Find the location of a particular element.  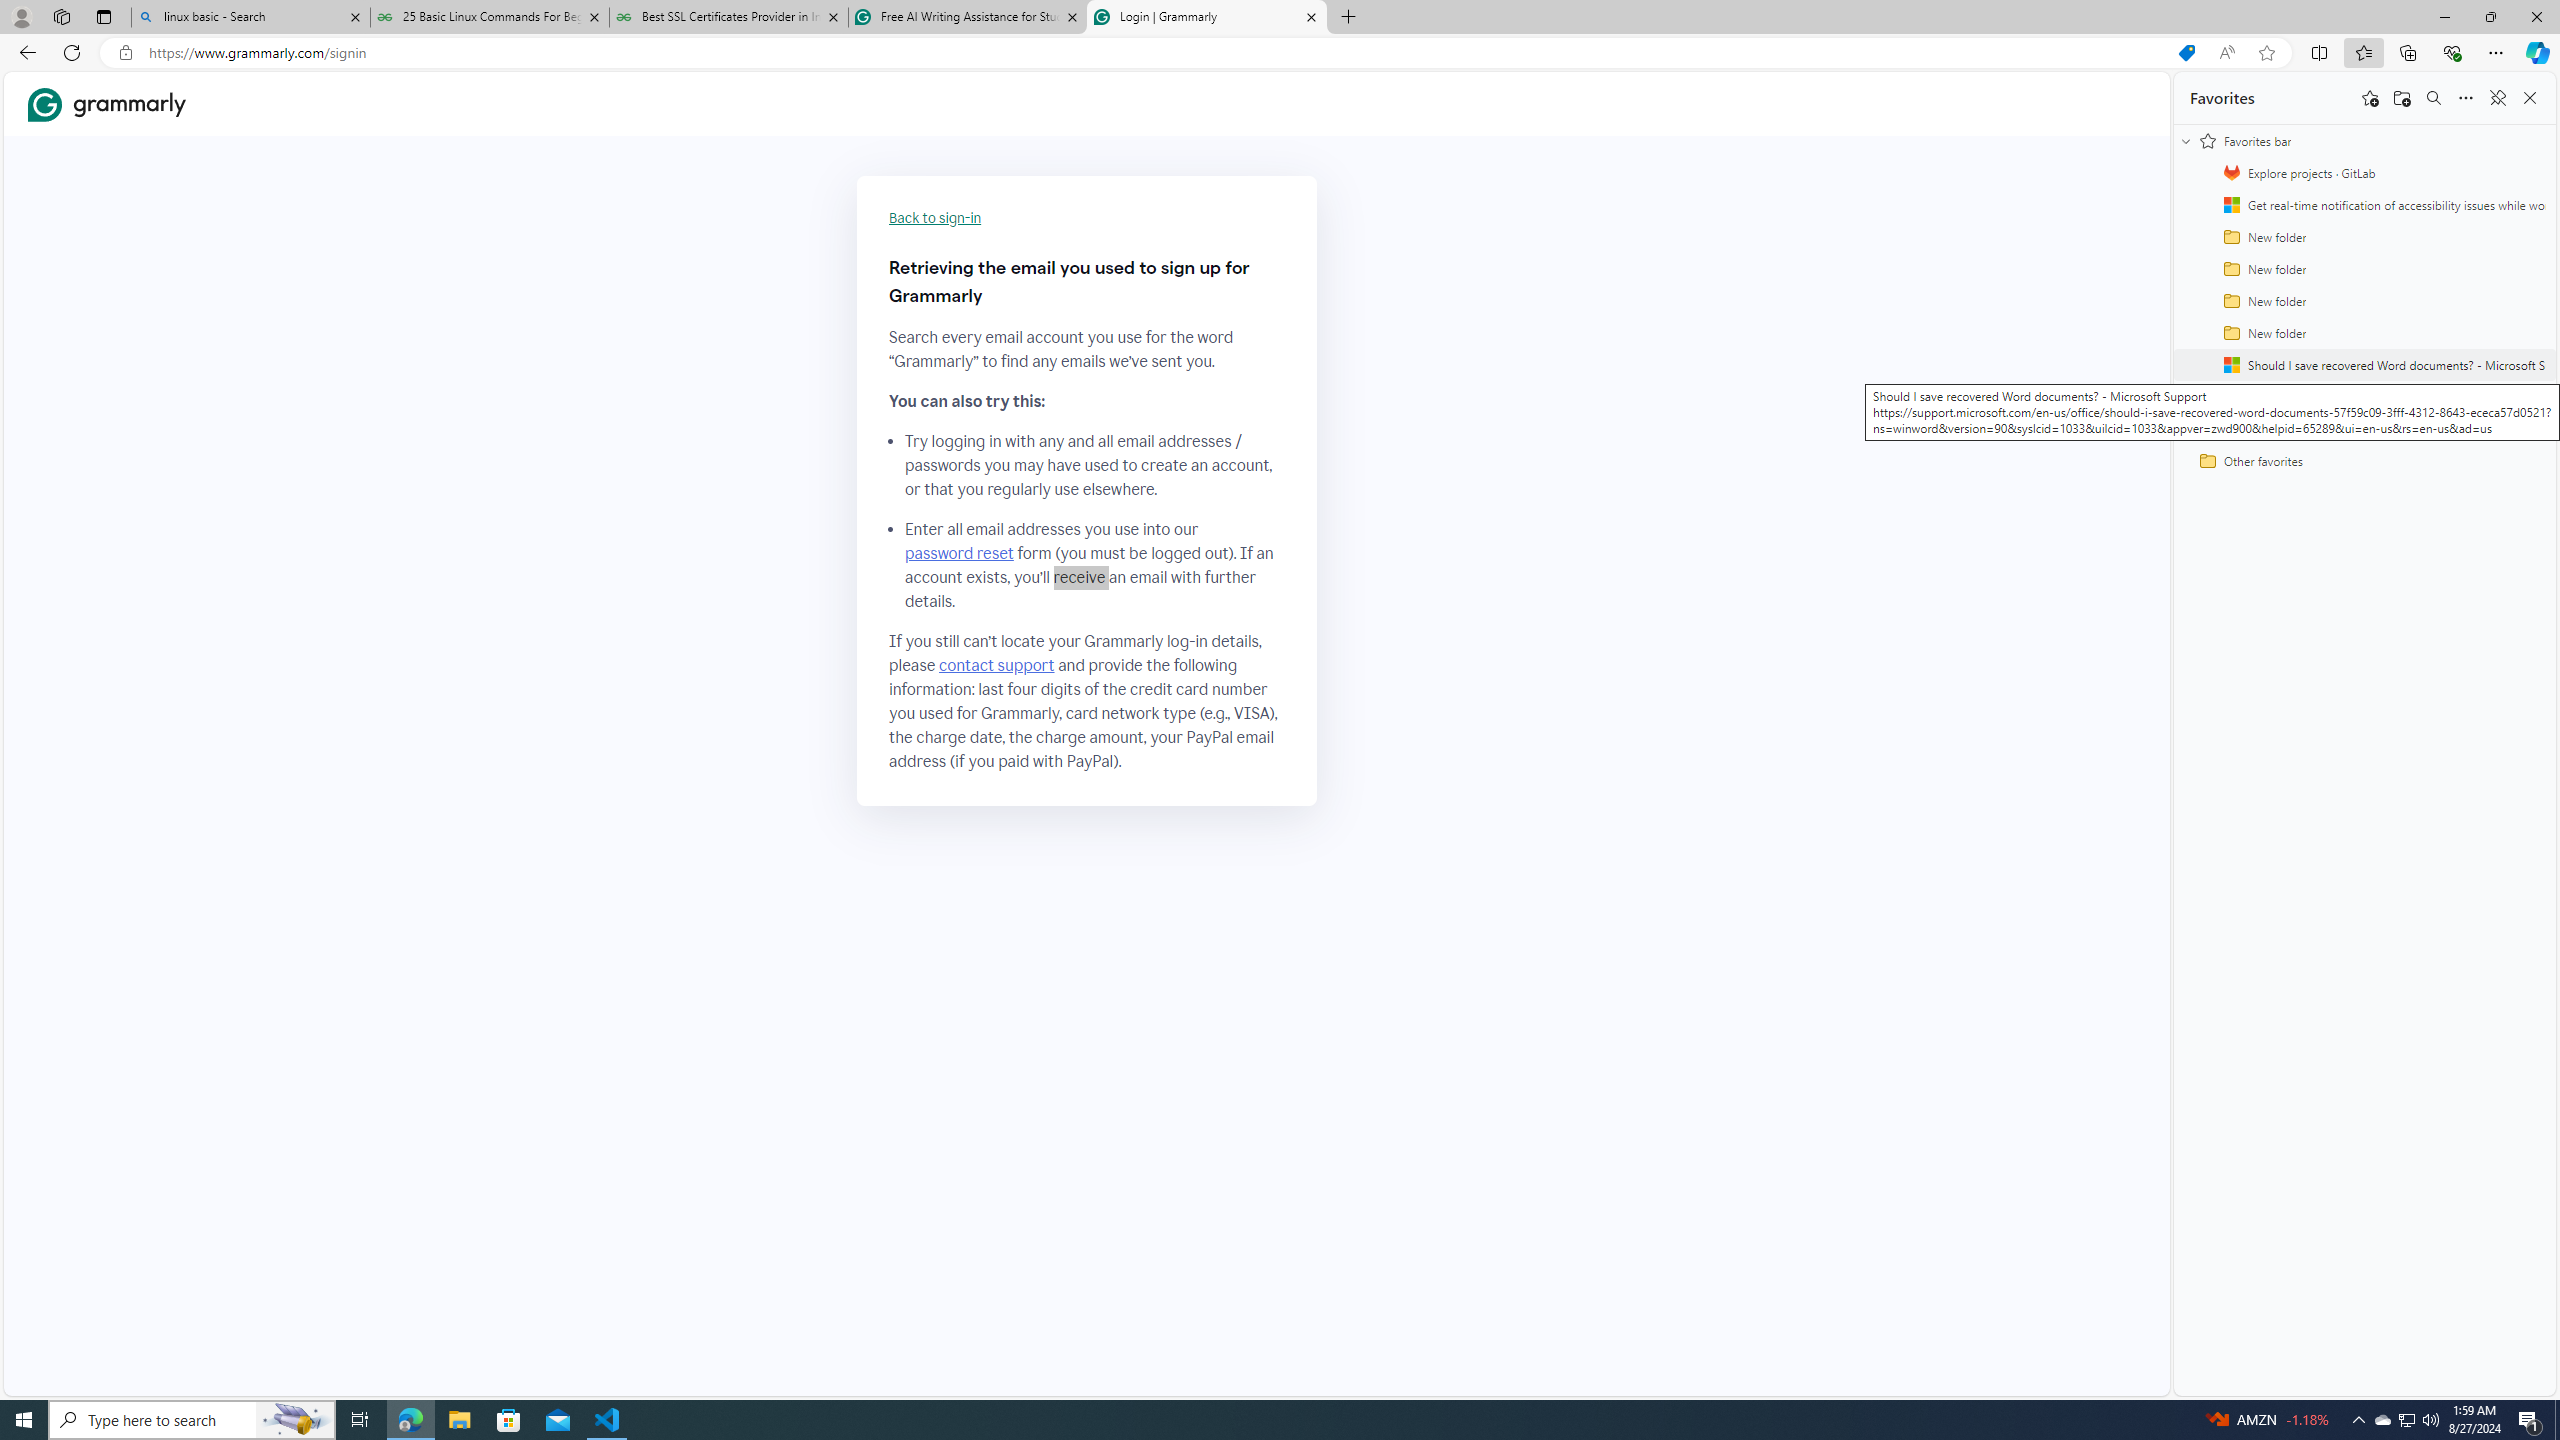

Free AI Writing Assistance for Students | Grammarly is located at coordinates (967, 17).